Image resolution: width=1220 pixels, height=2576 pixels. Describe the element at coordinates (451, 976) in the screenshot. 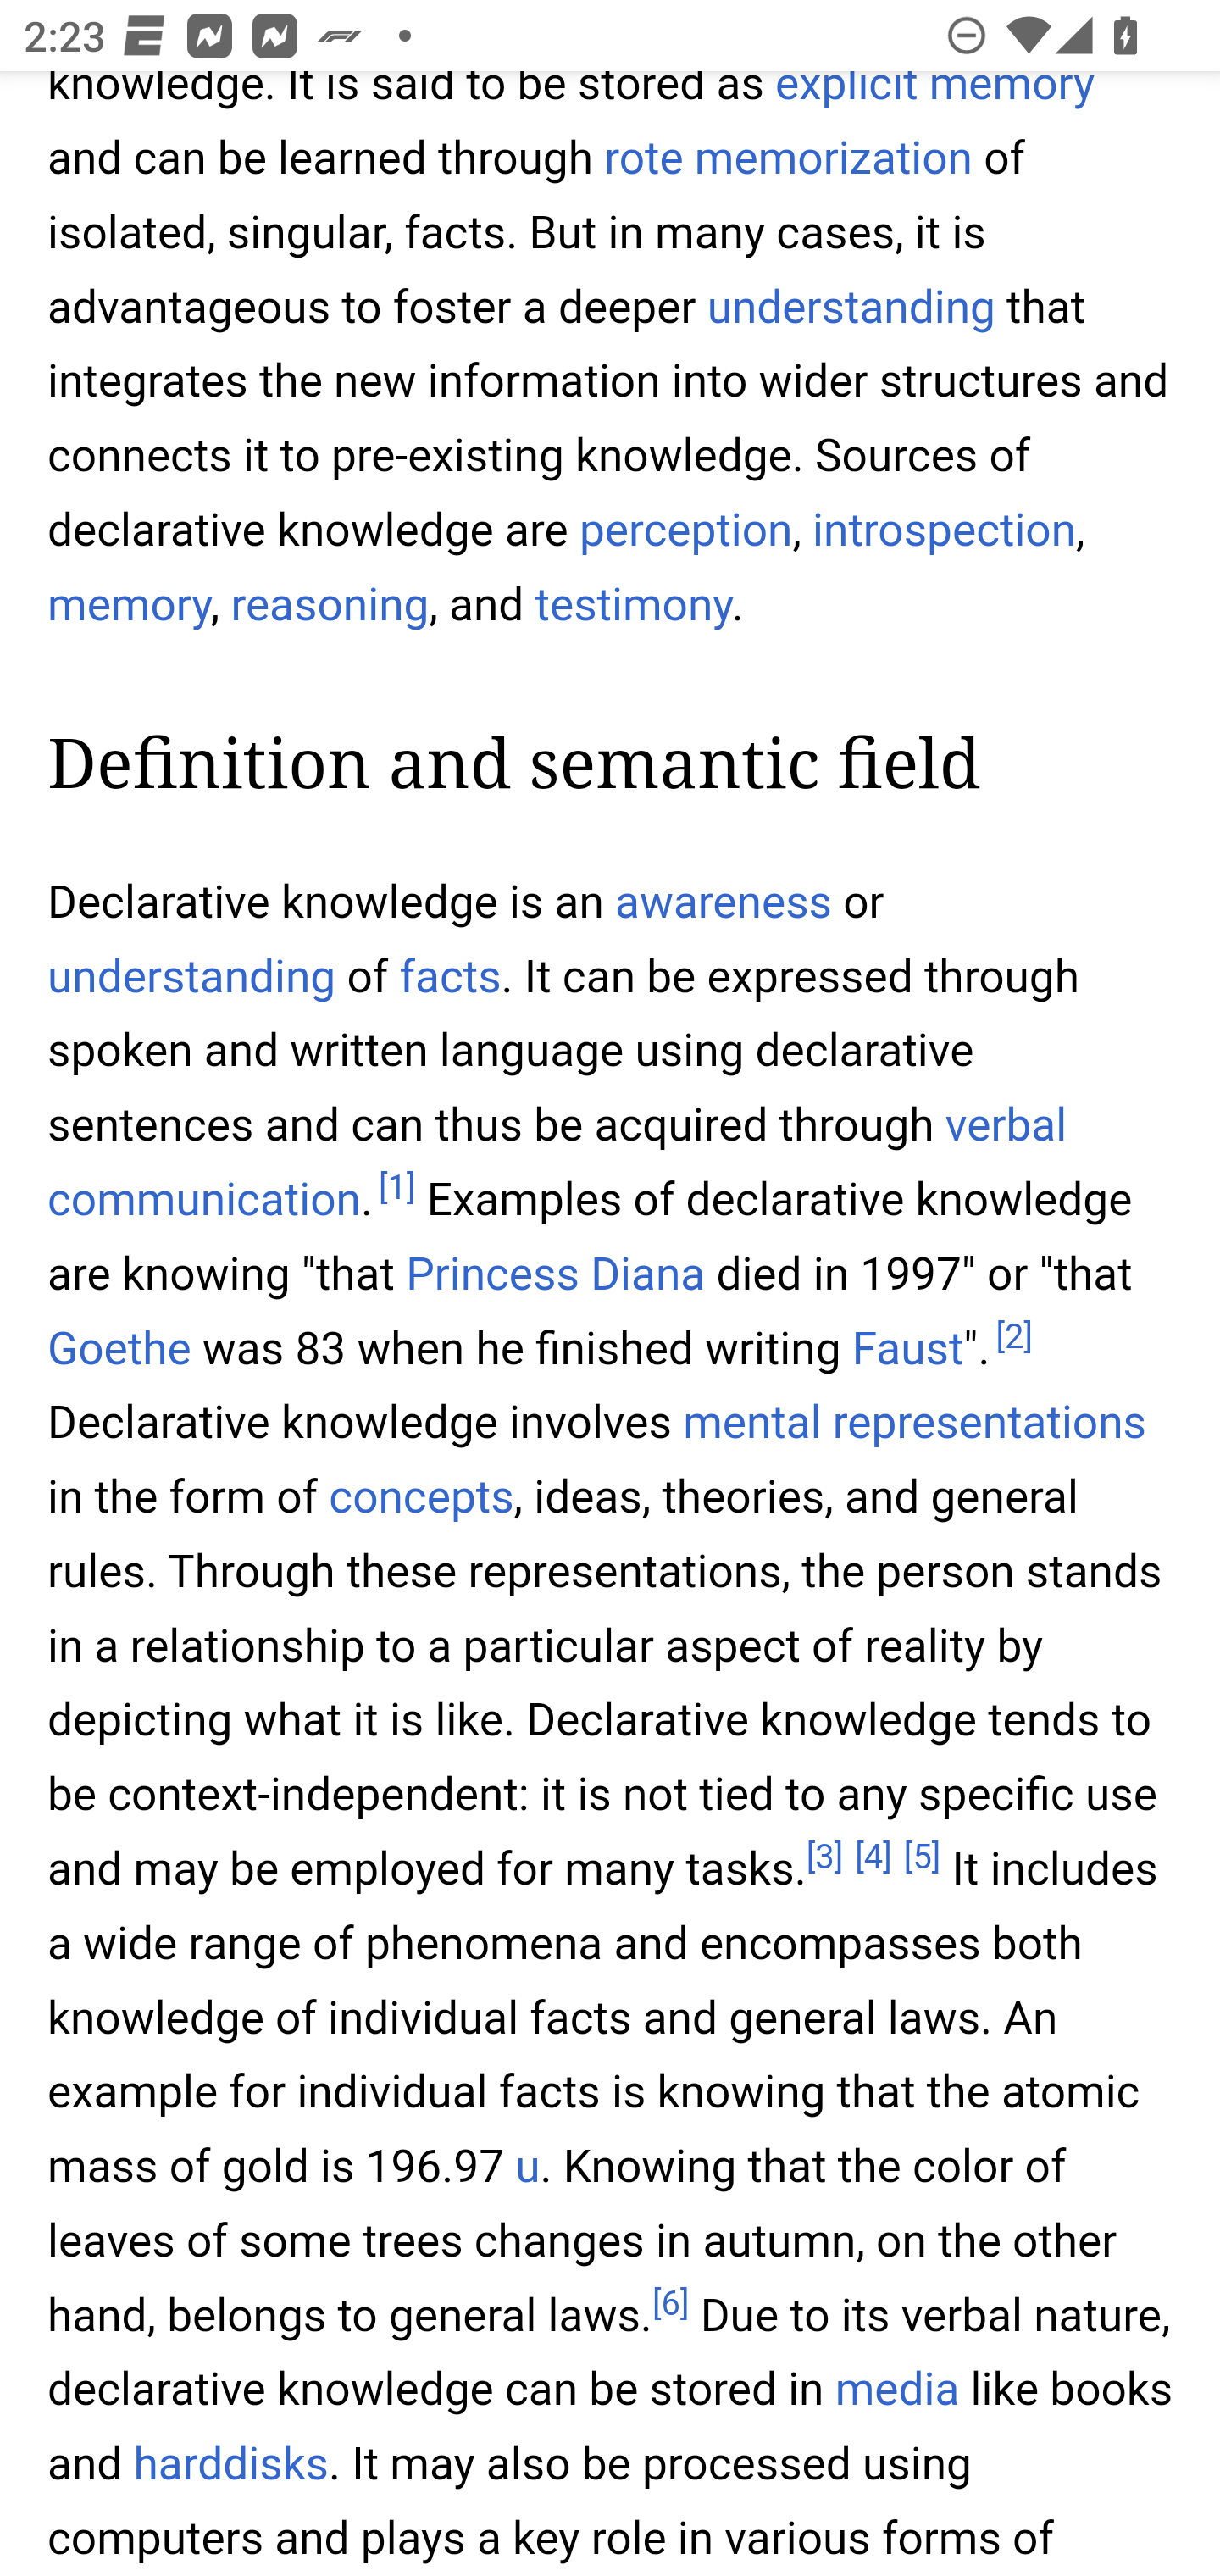

I see `facts` at that location.